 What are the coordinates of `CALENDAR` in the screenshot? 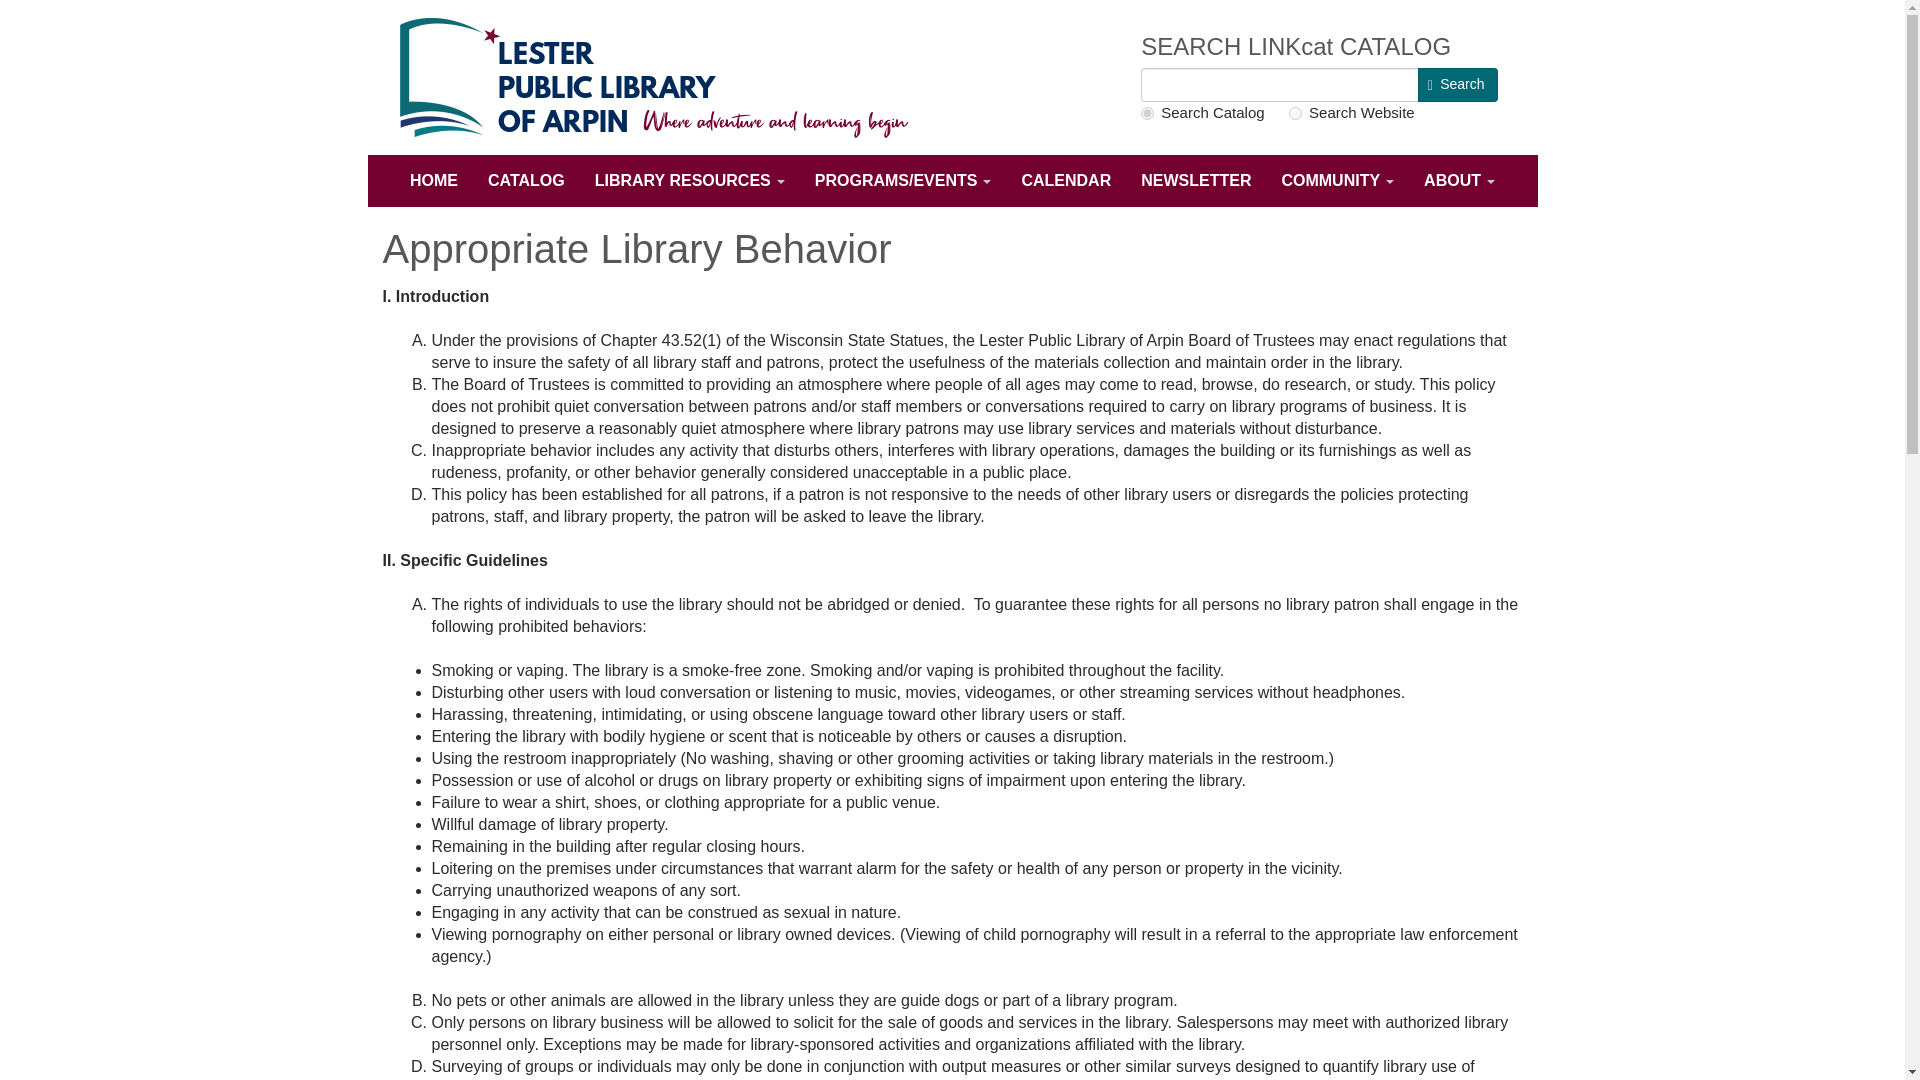 It's located at (1066, 180).